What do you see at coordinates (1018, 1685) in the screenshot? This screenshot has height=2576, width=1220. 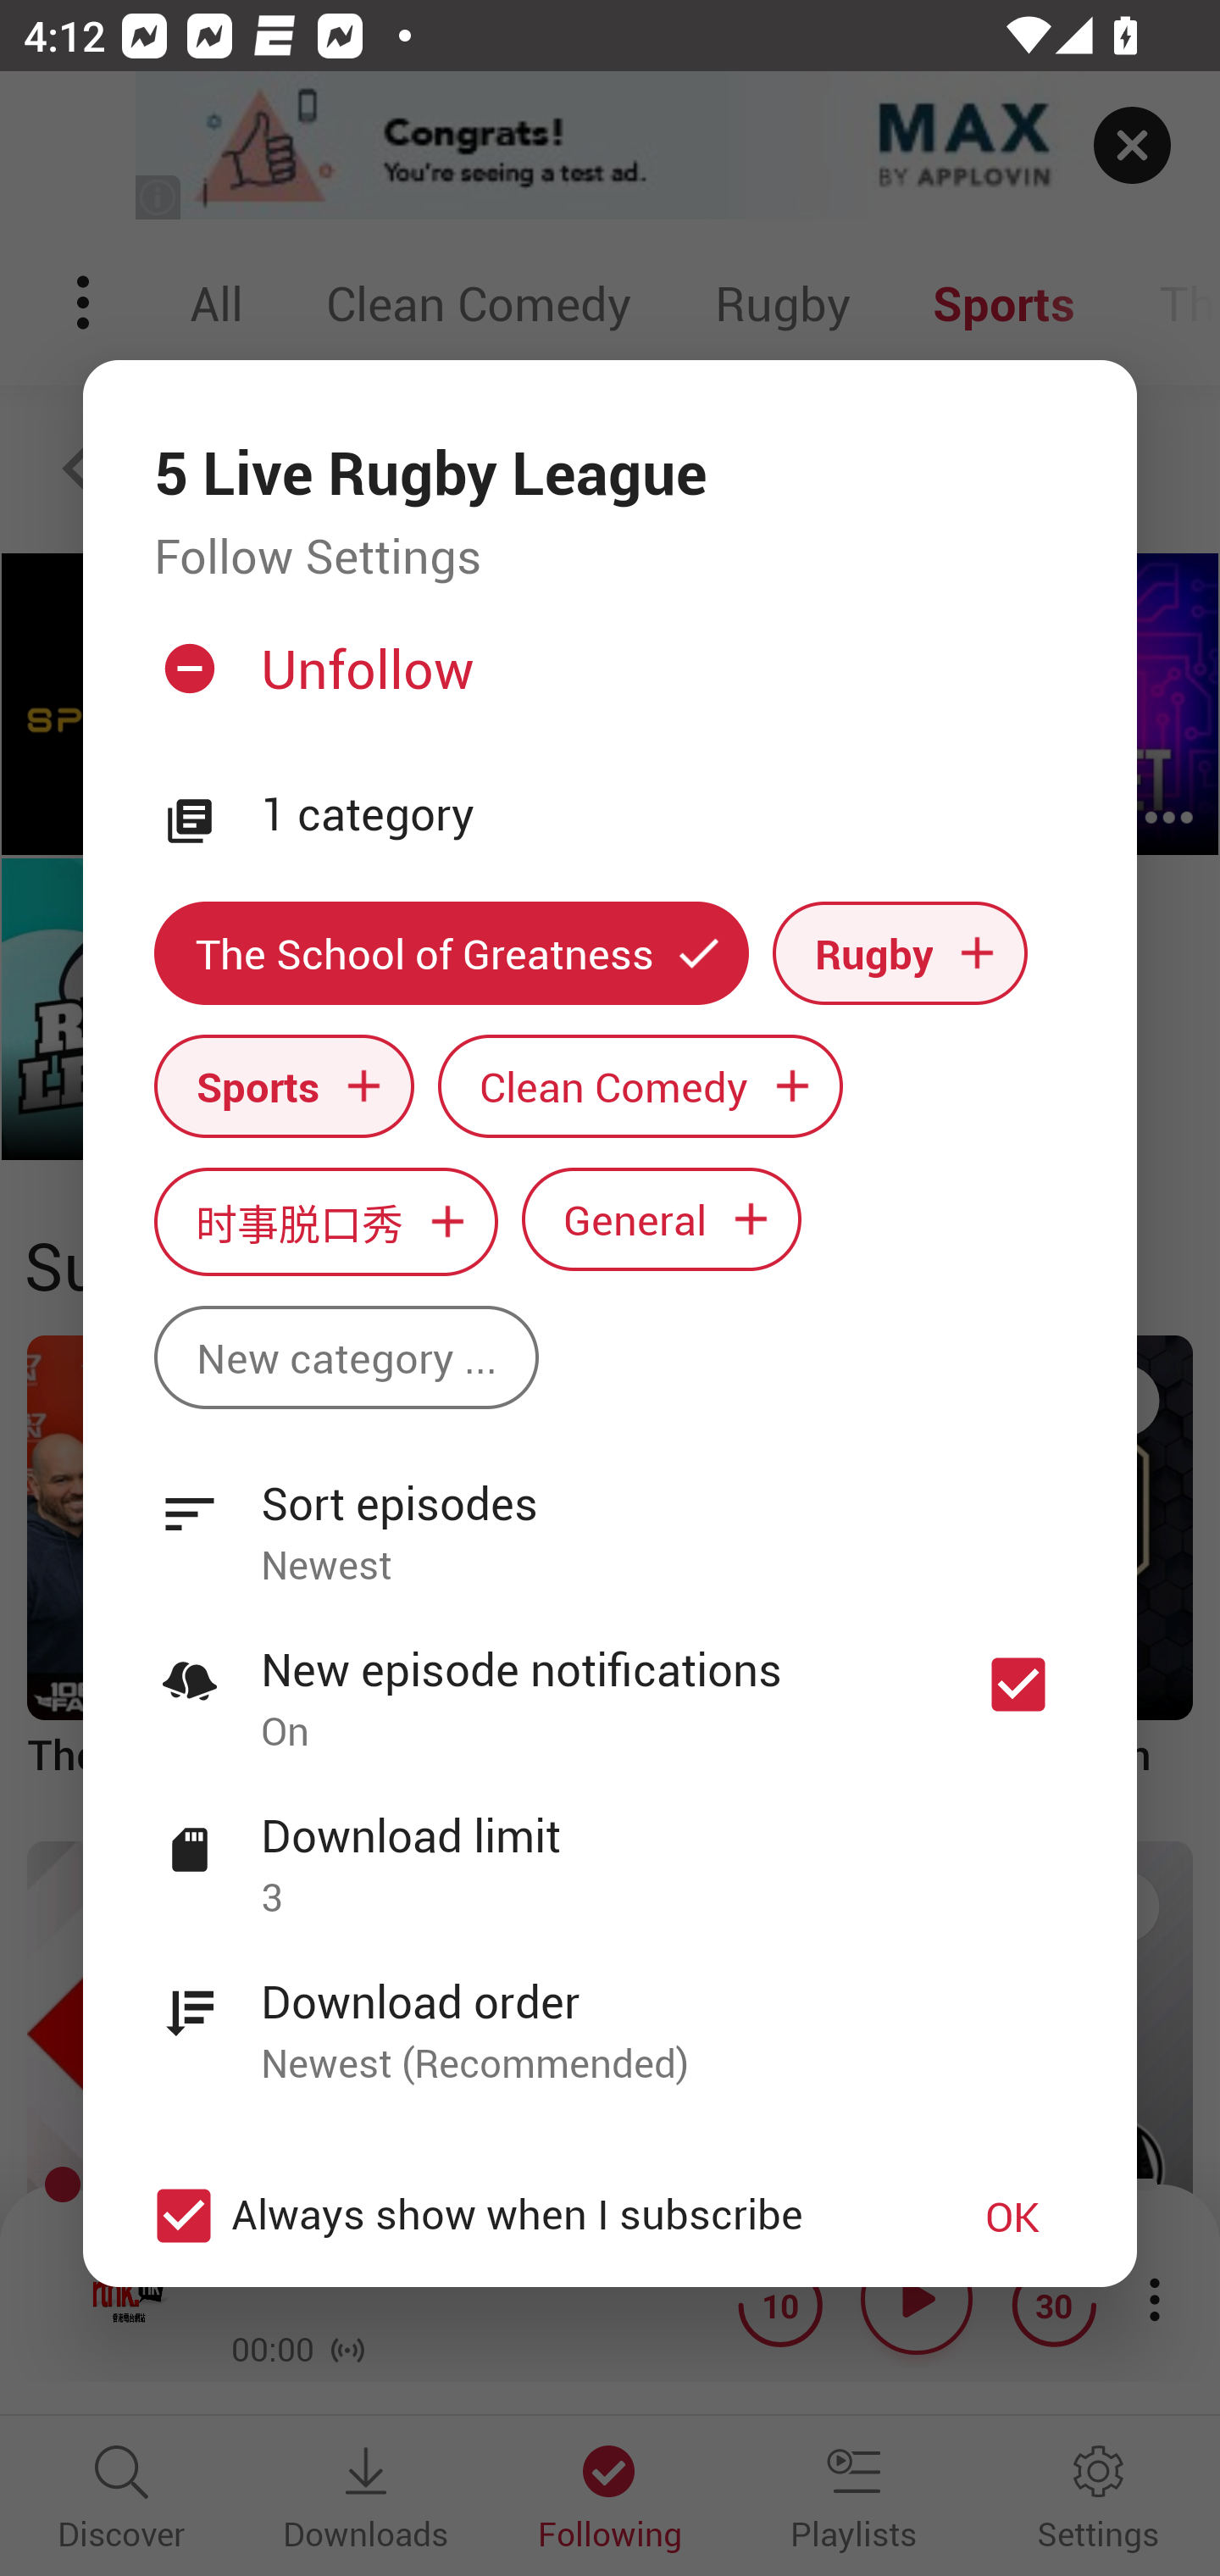 I see `New episode notifications` at bounding box center [1018, 1685].